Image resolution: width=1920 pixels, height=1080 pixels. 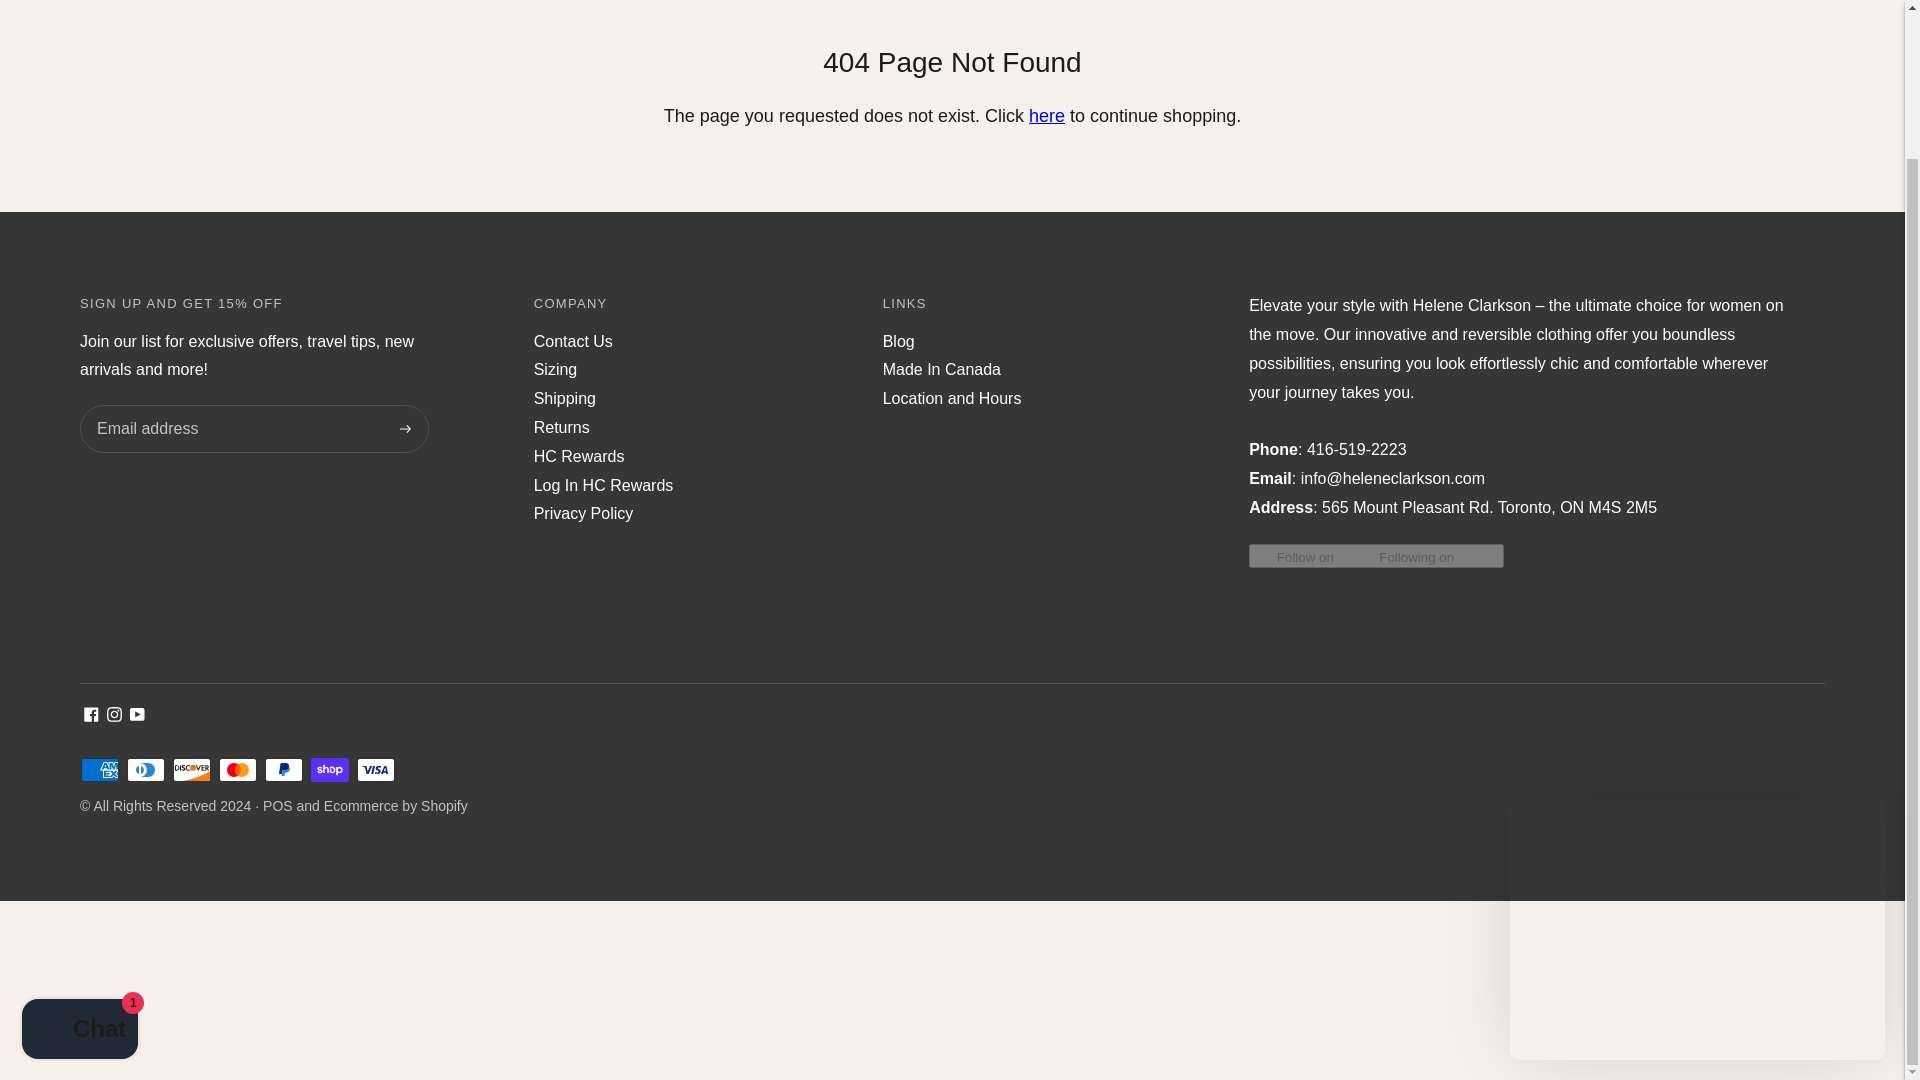 What do you see at coordinates (80, 860) in the screenshot?
I see `Shopify online store chat` at bounding box center [80, 860].